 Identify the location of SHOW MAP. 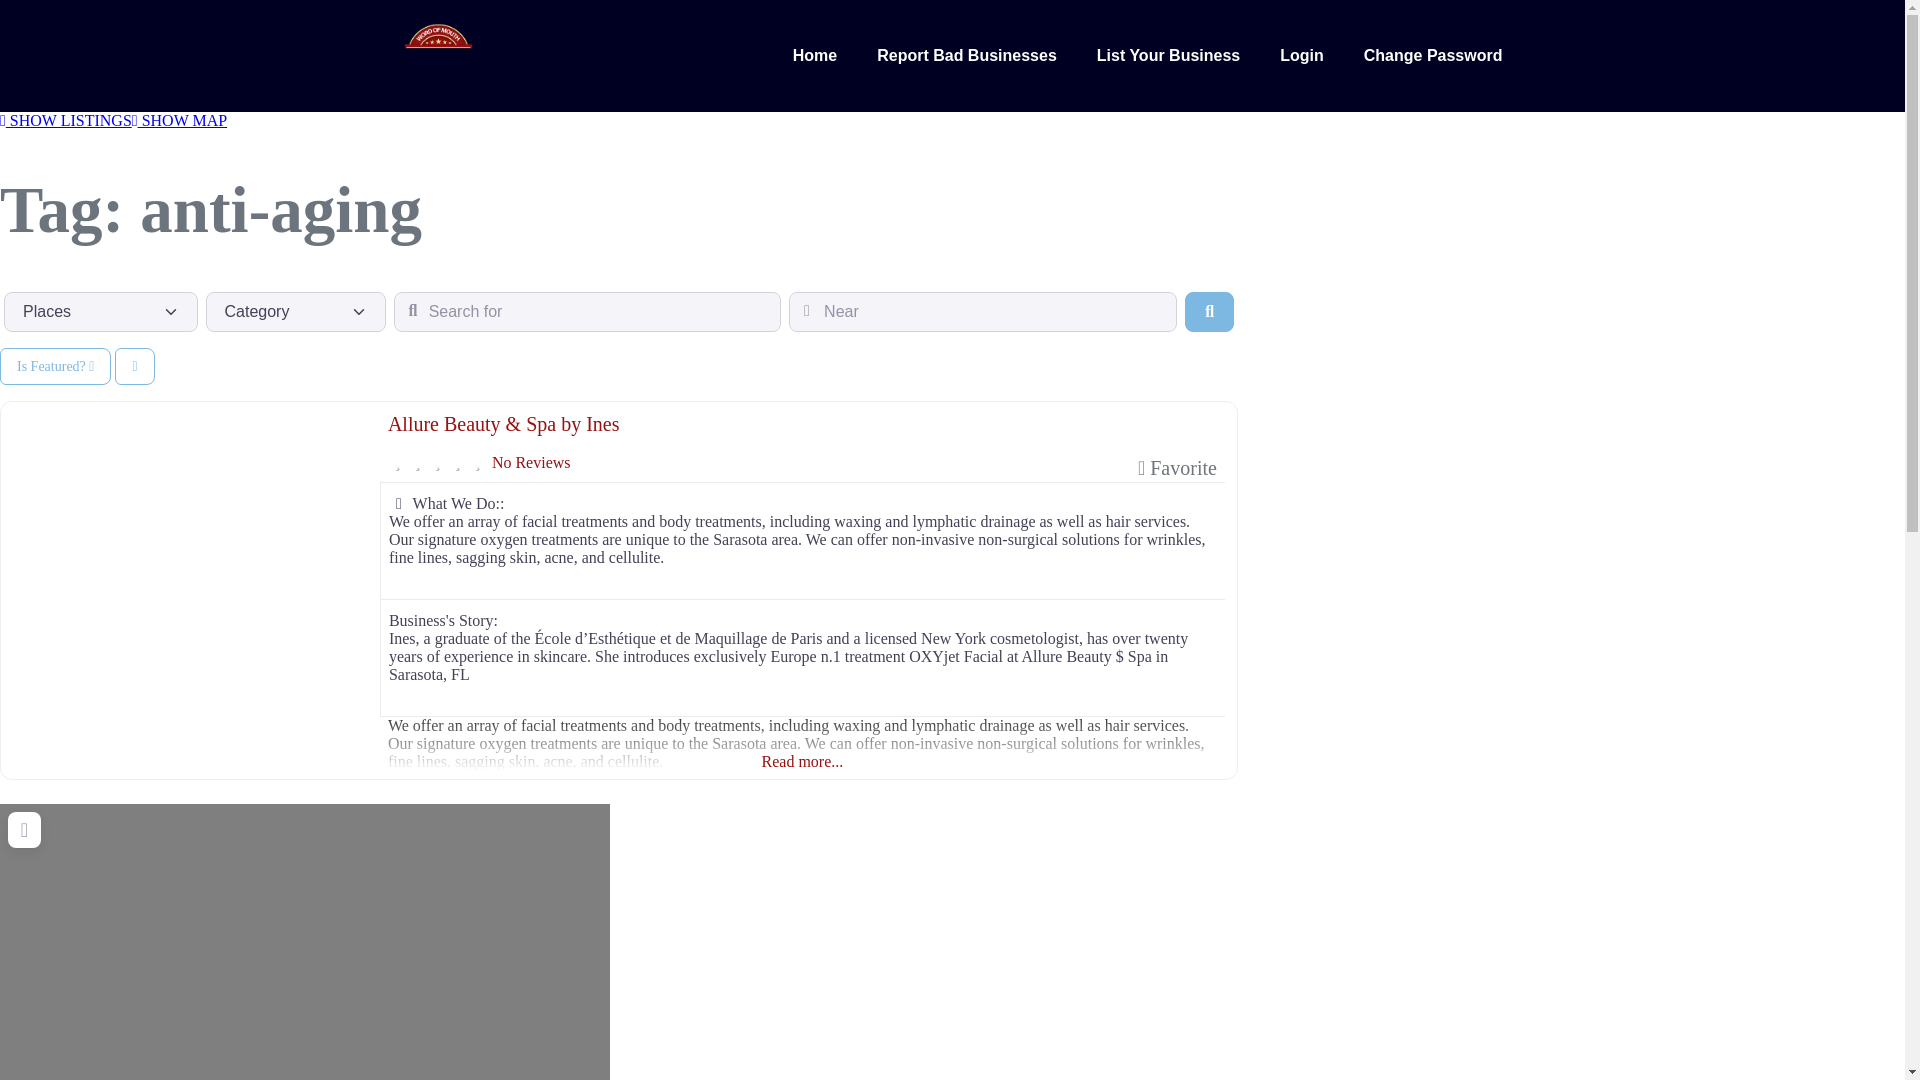
(179, 120).